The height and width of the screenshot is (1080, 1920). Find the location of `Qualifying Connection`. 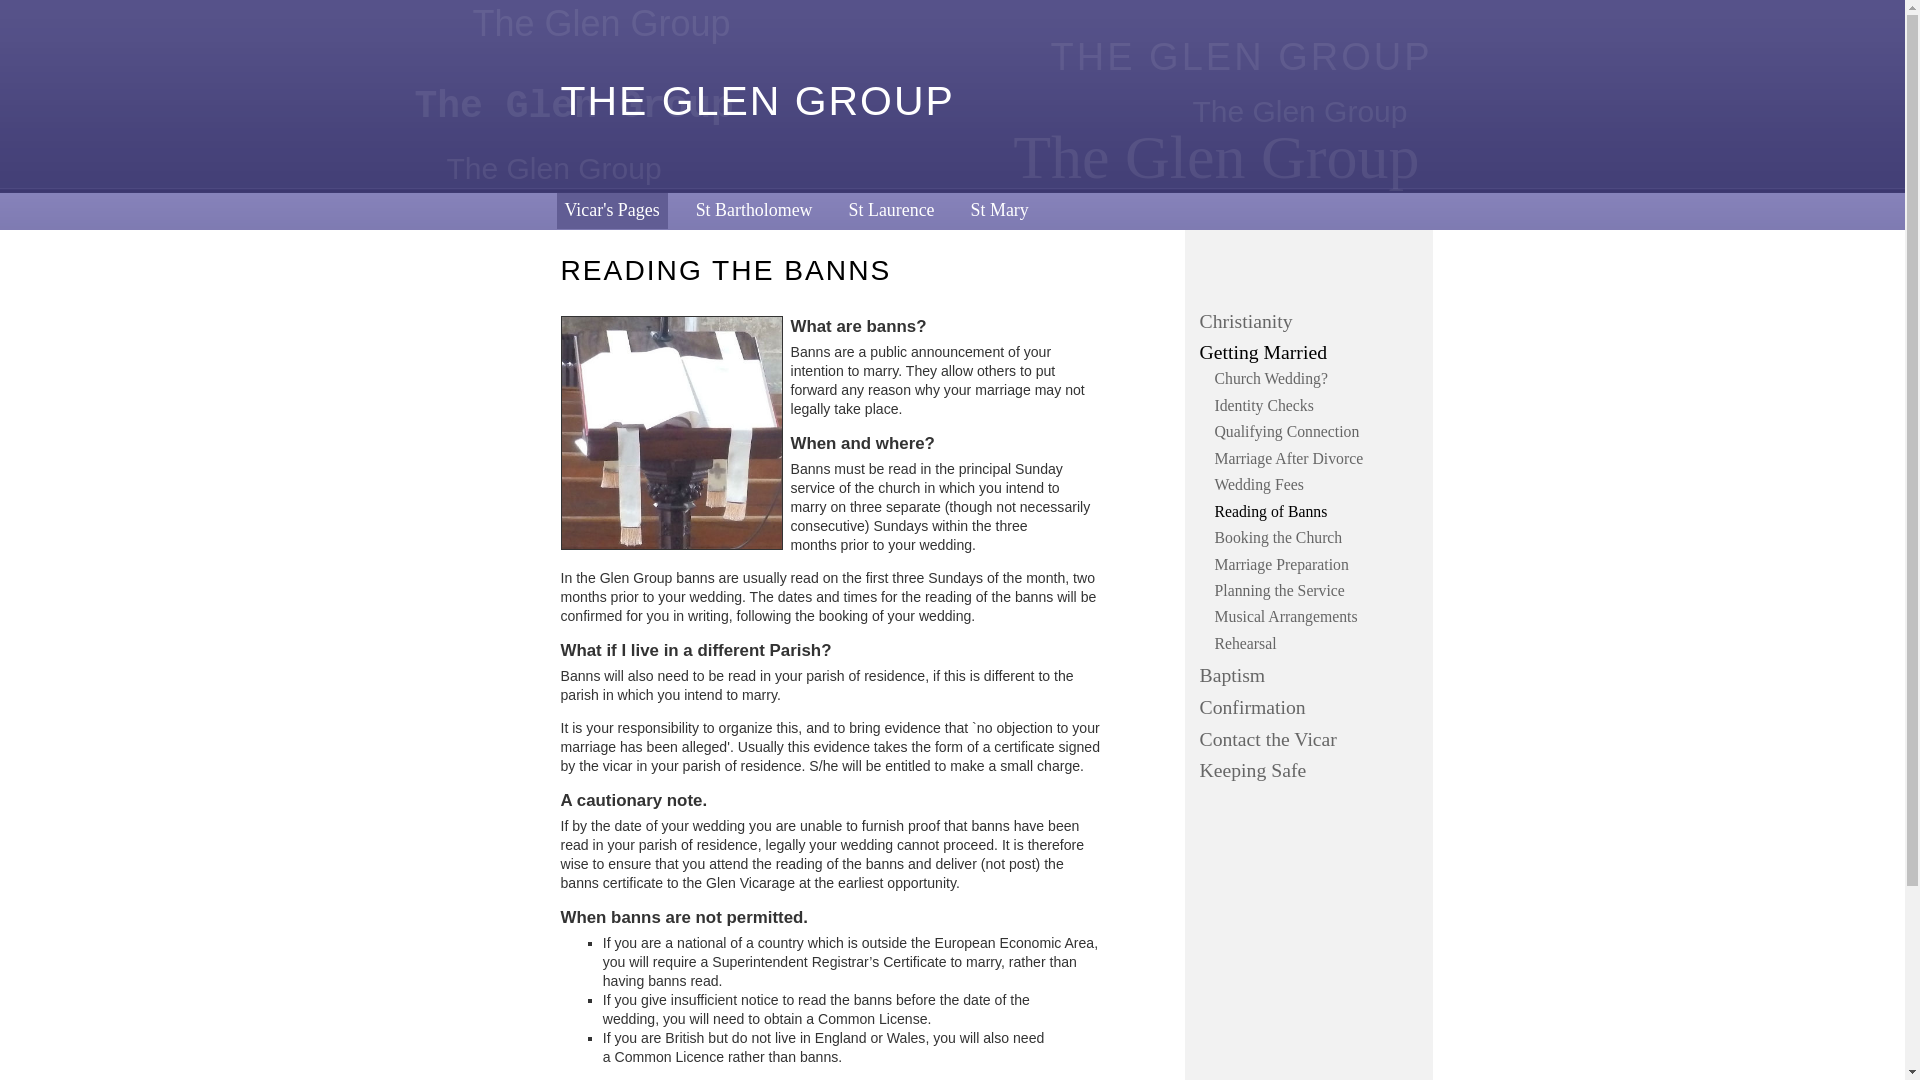

Qualifying Connection is located at coordinates (1318, 432).